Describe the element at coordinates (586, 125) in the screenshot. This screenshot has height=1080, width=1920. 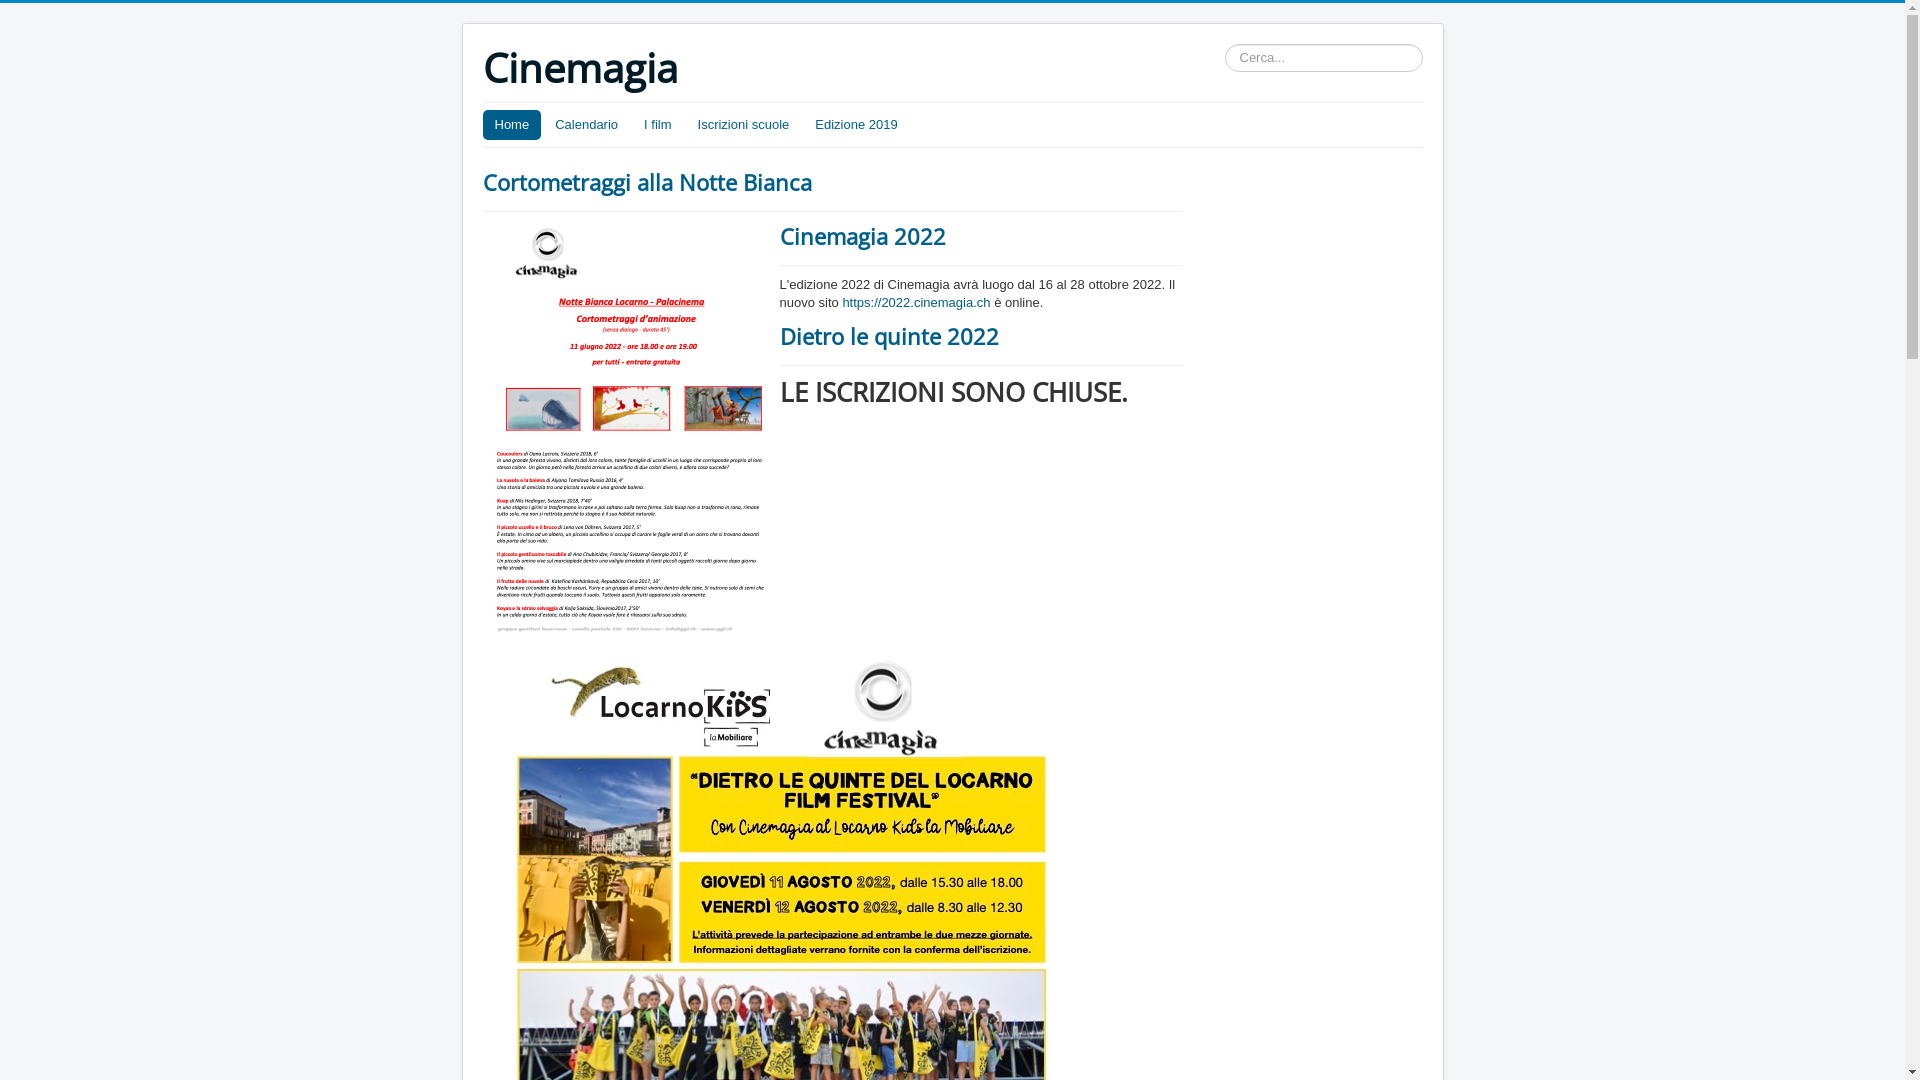
I see `Calendario` at that location.